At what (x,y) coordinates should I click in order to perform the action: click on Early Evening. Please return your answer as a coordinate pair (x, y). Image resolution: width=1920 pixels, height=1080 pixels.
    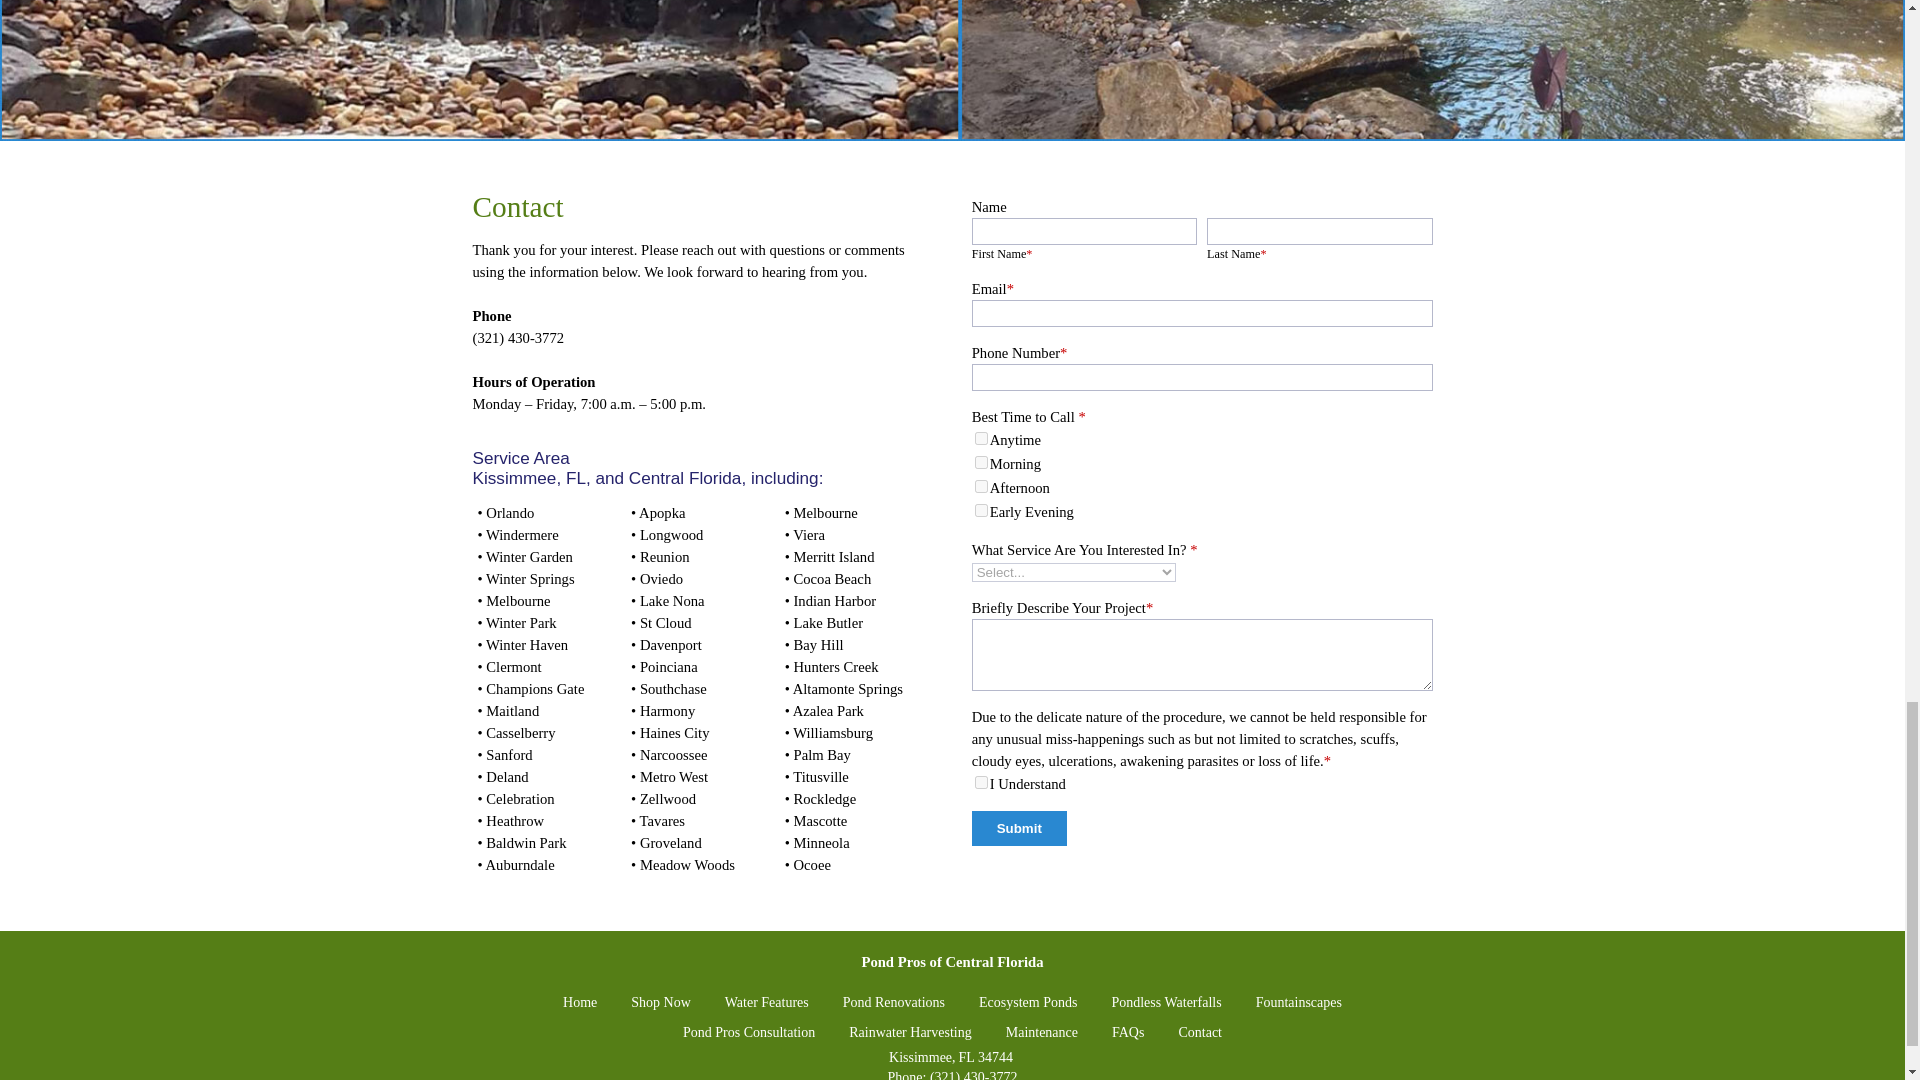
    Looking at the image, I should click on (982, 510).